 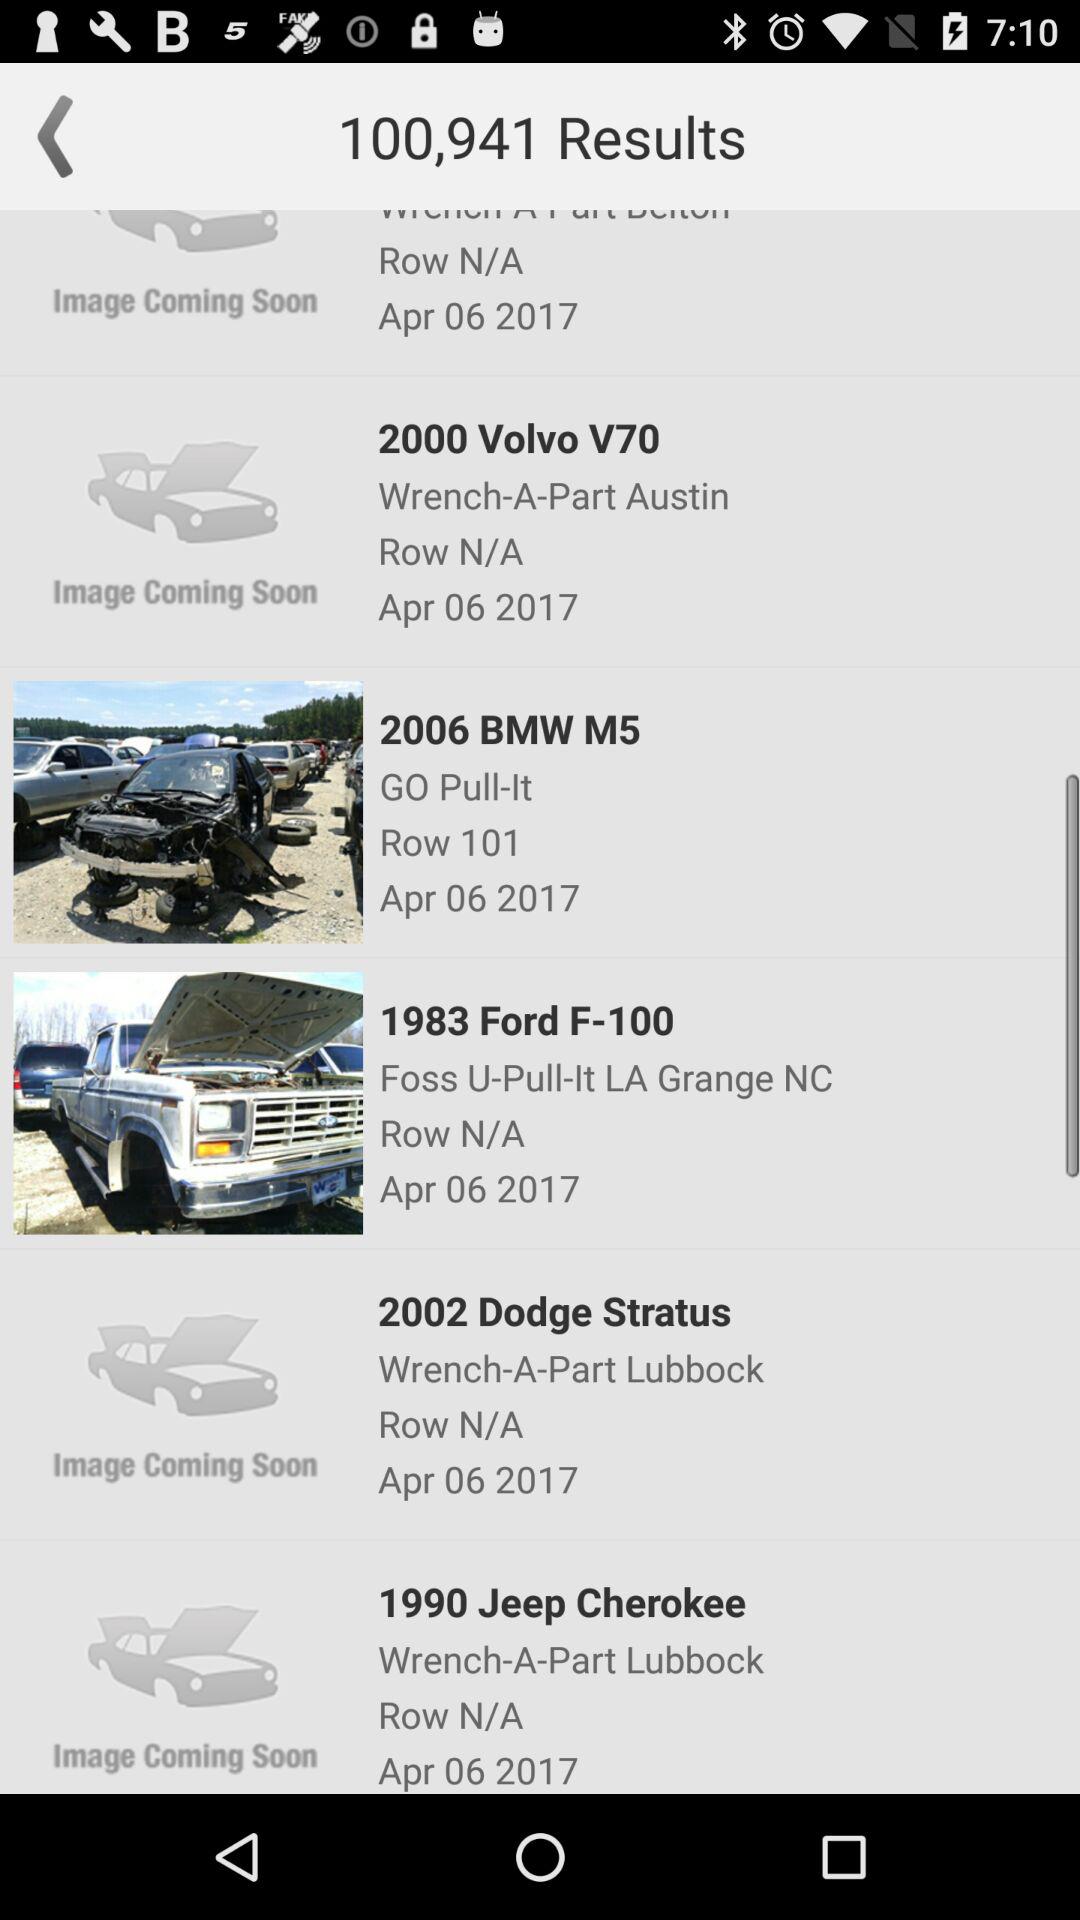 What do you see at coordinates (727, 1602) in the screenshot?
I see `choose icon above the wrench a part item` at bounding box center [727, 1602].